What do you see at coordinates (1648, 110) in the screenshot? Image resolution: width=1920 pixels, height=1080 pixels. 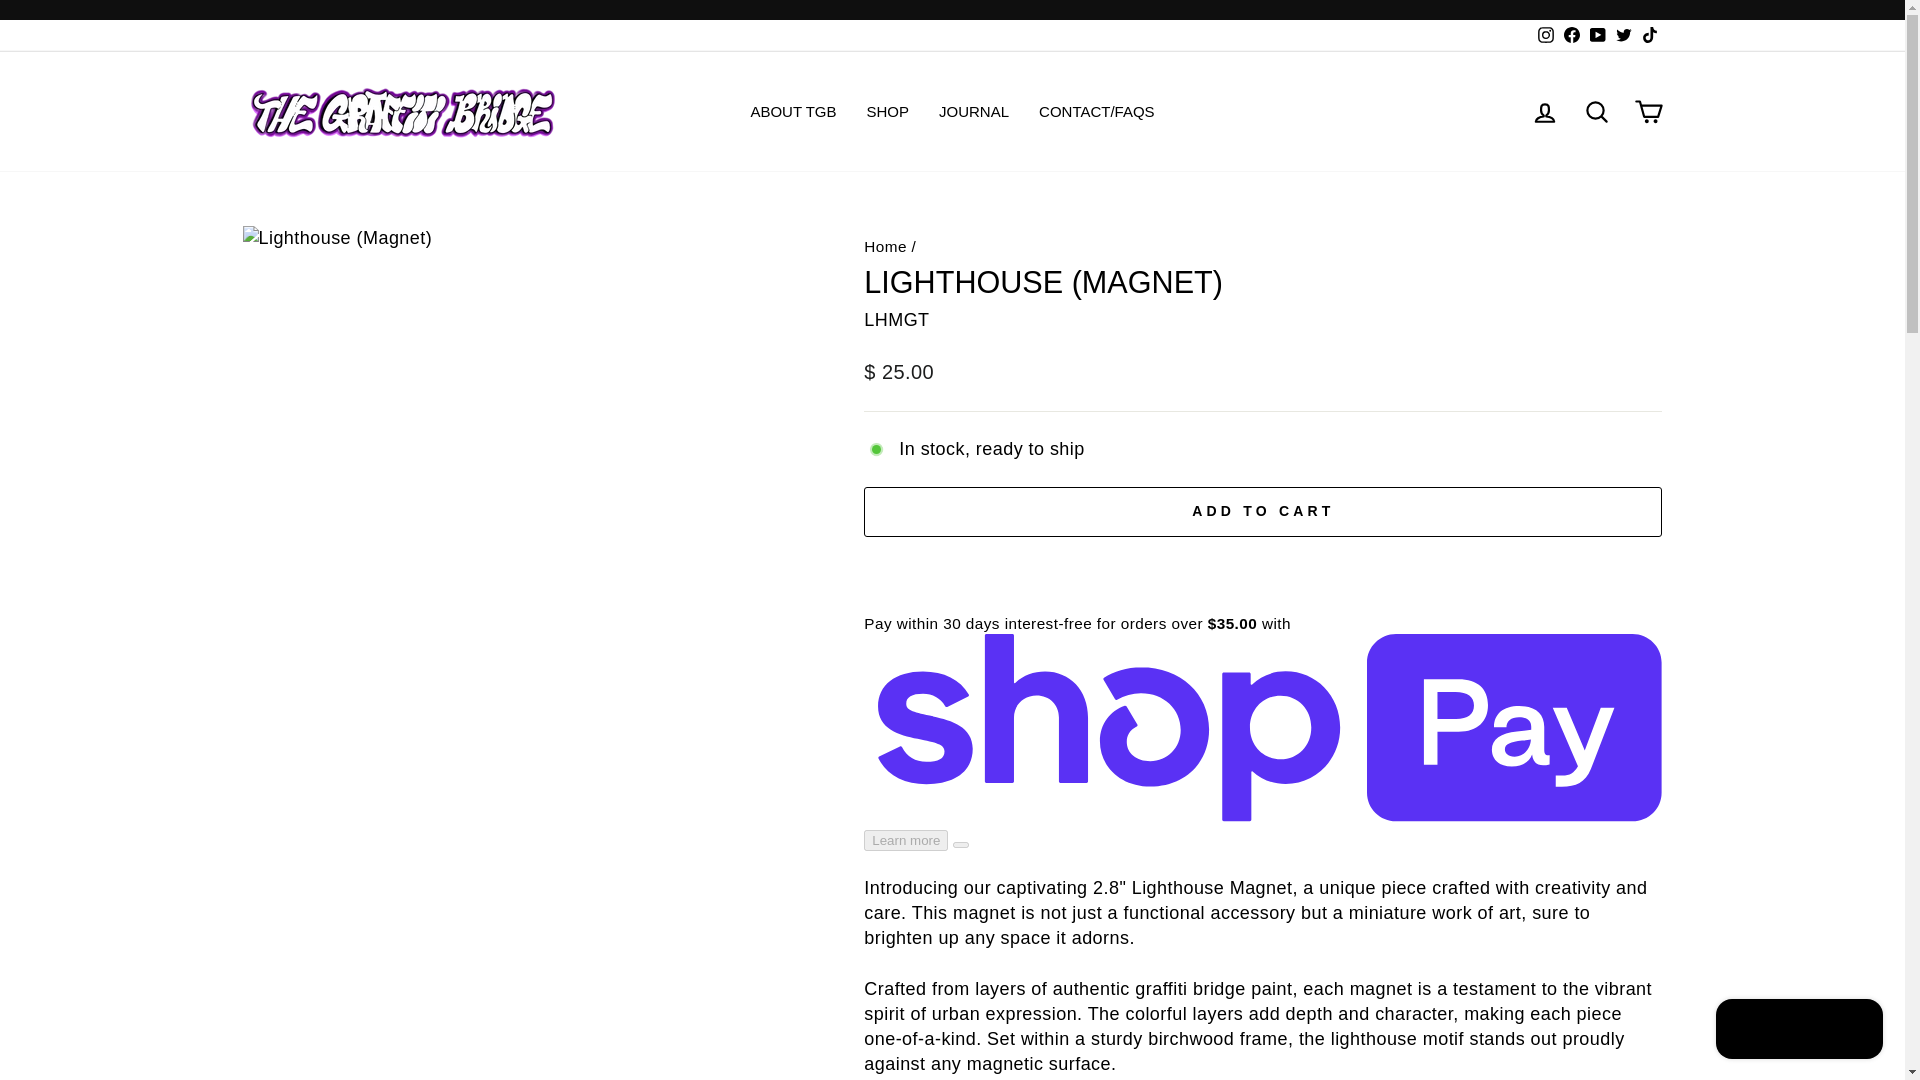 I see `CART` at bounding box center [1648, 110].